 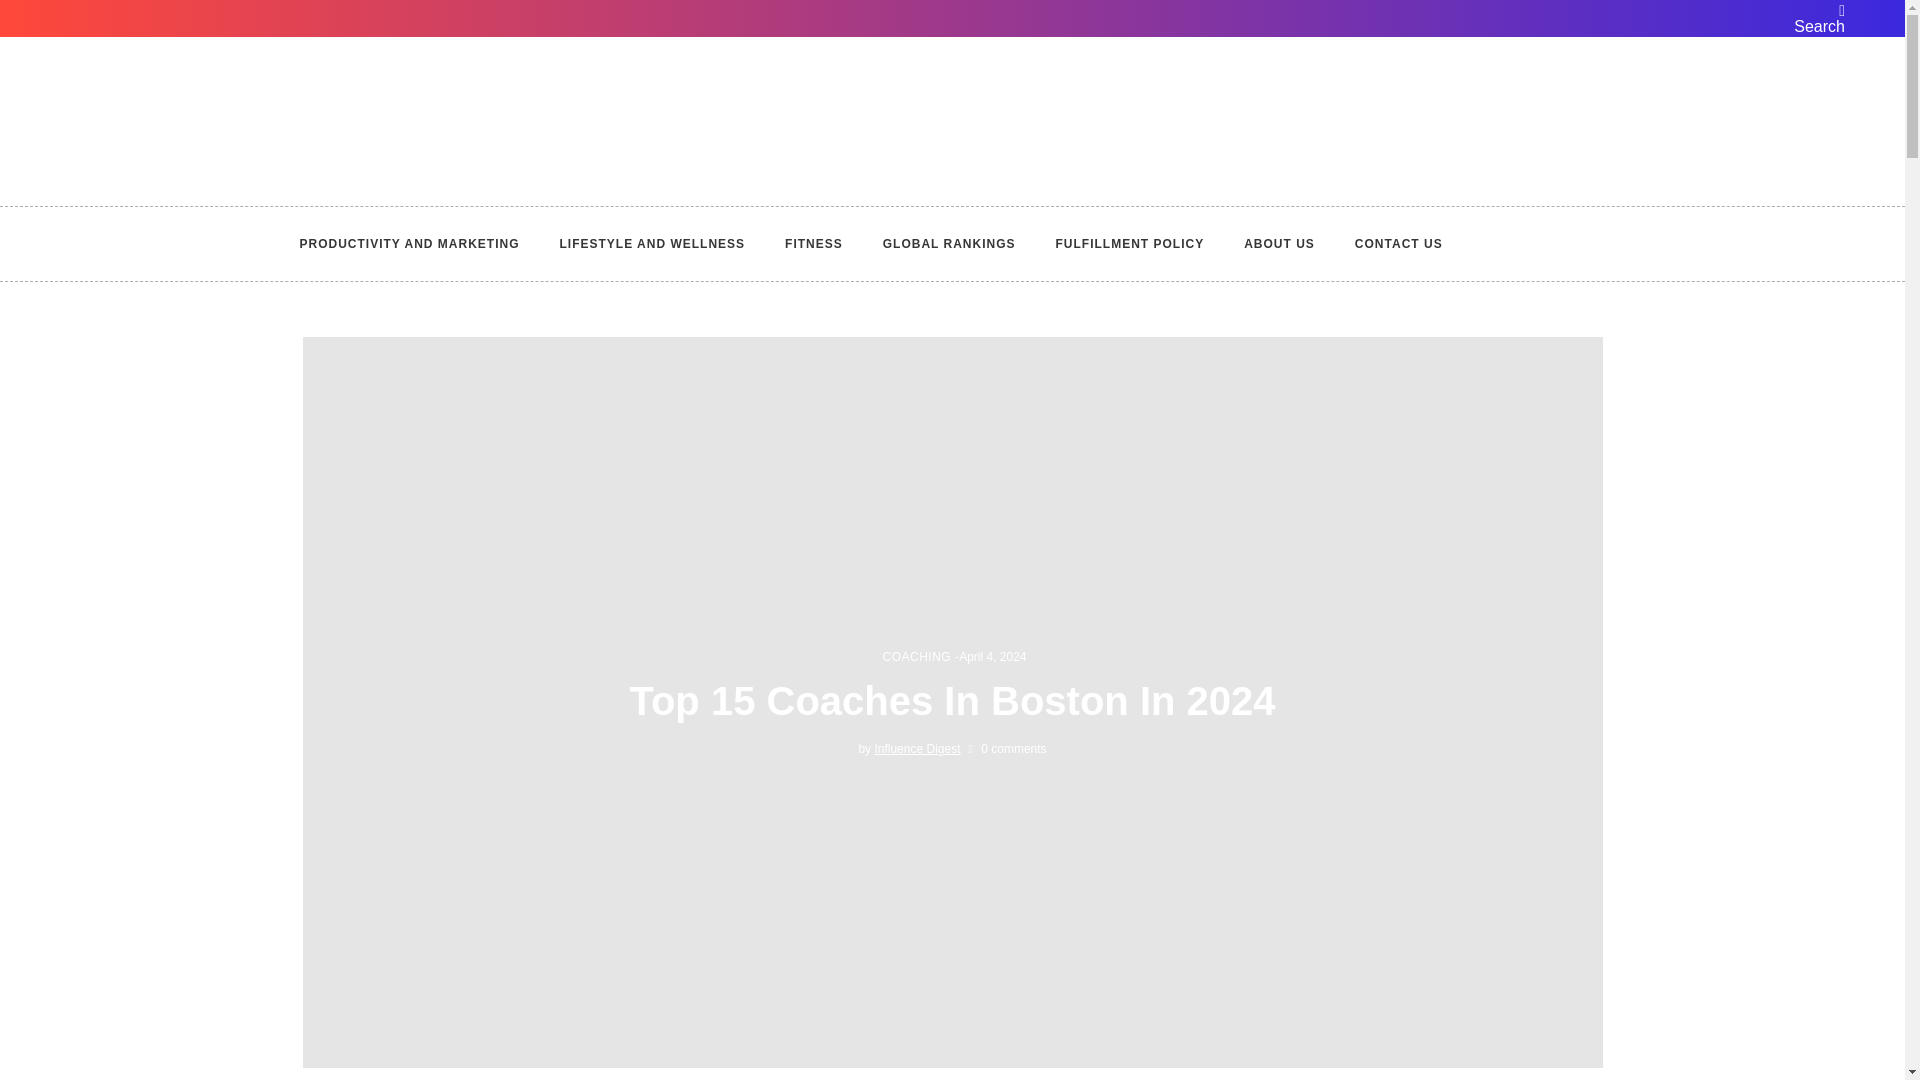 What do you see at coordinates (1816, 18) in the screenshot?
I see `Search` at bounding box center [1816, 18].